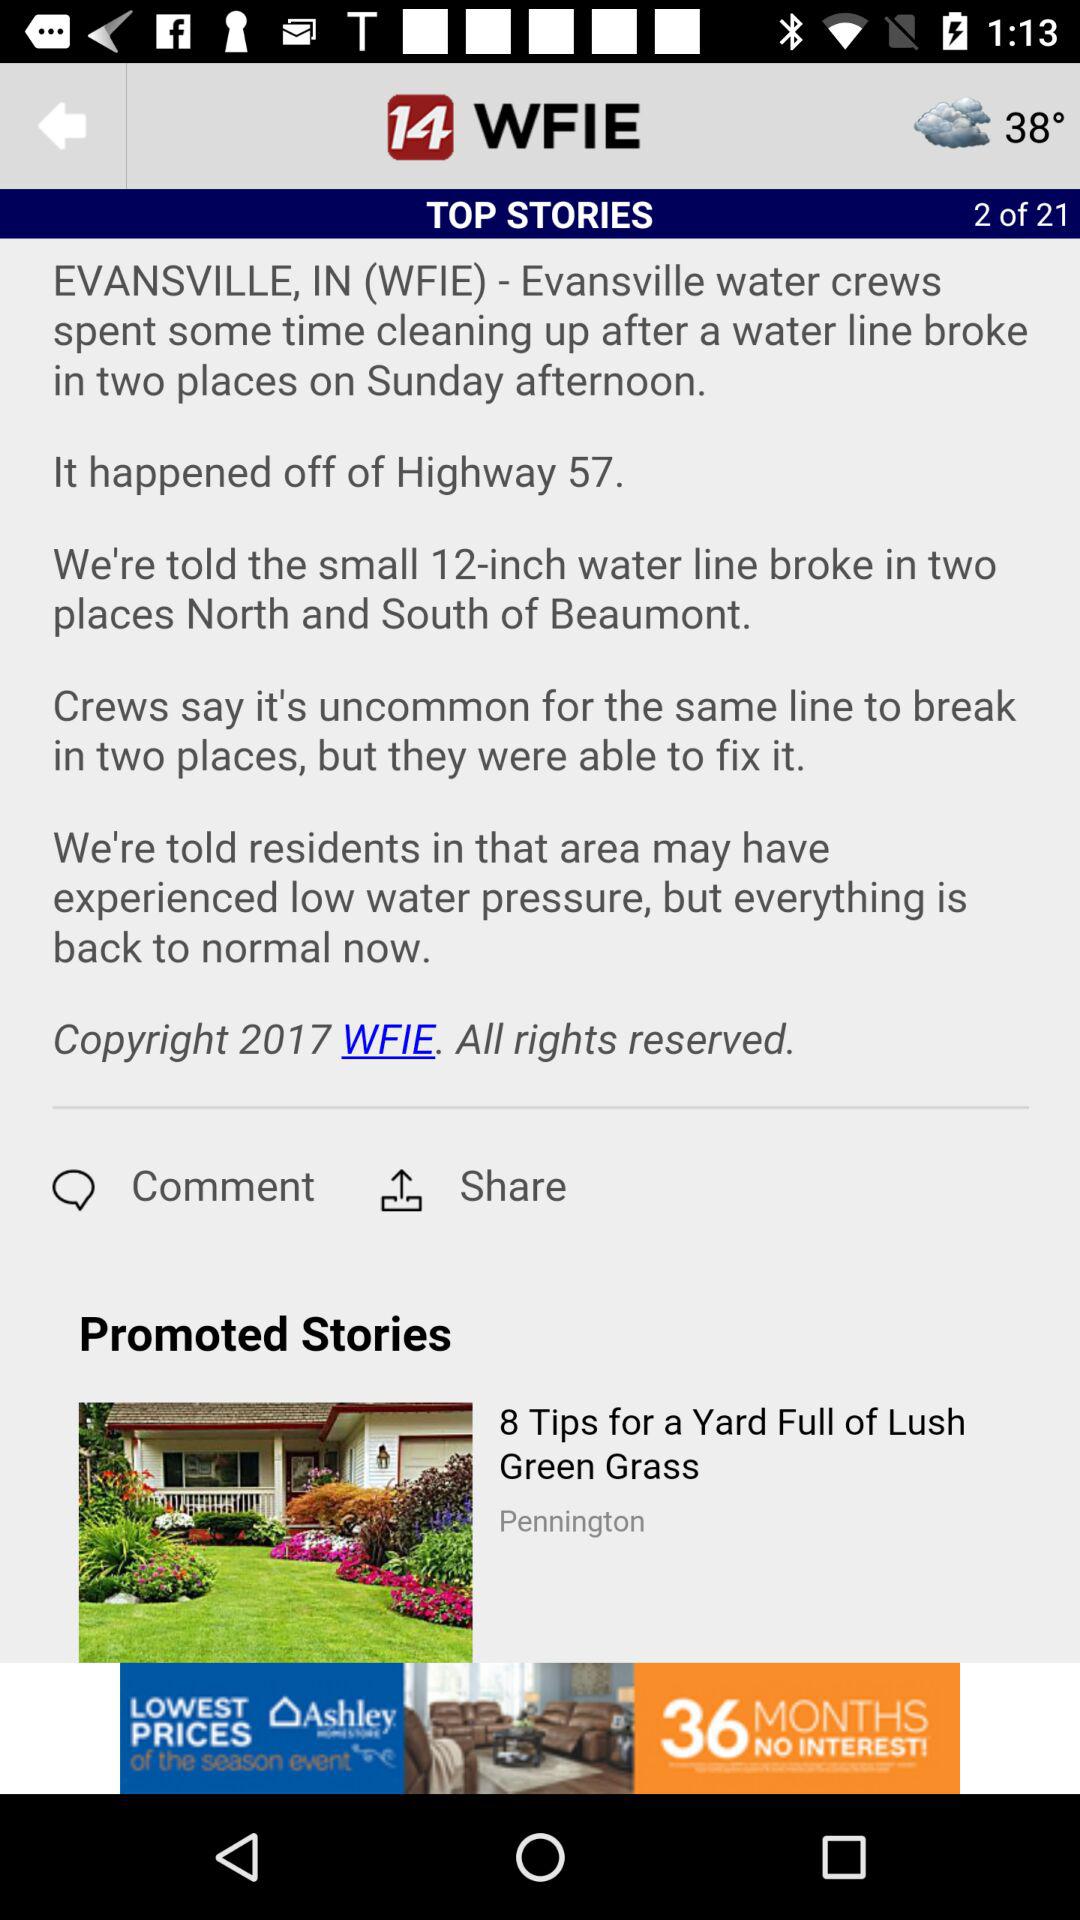  I want to click on go back, so click(63, 126).